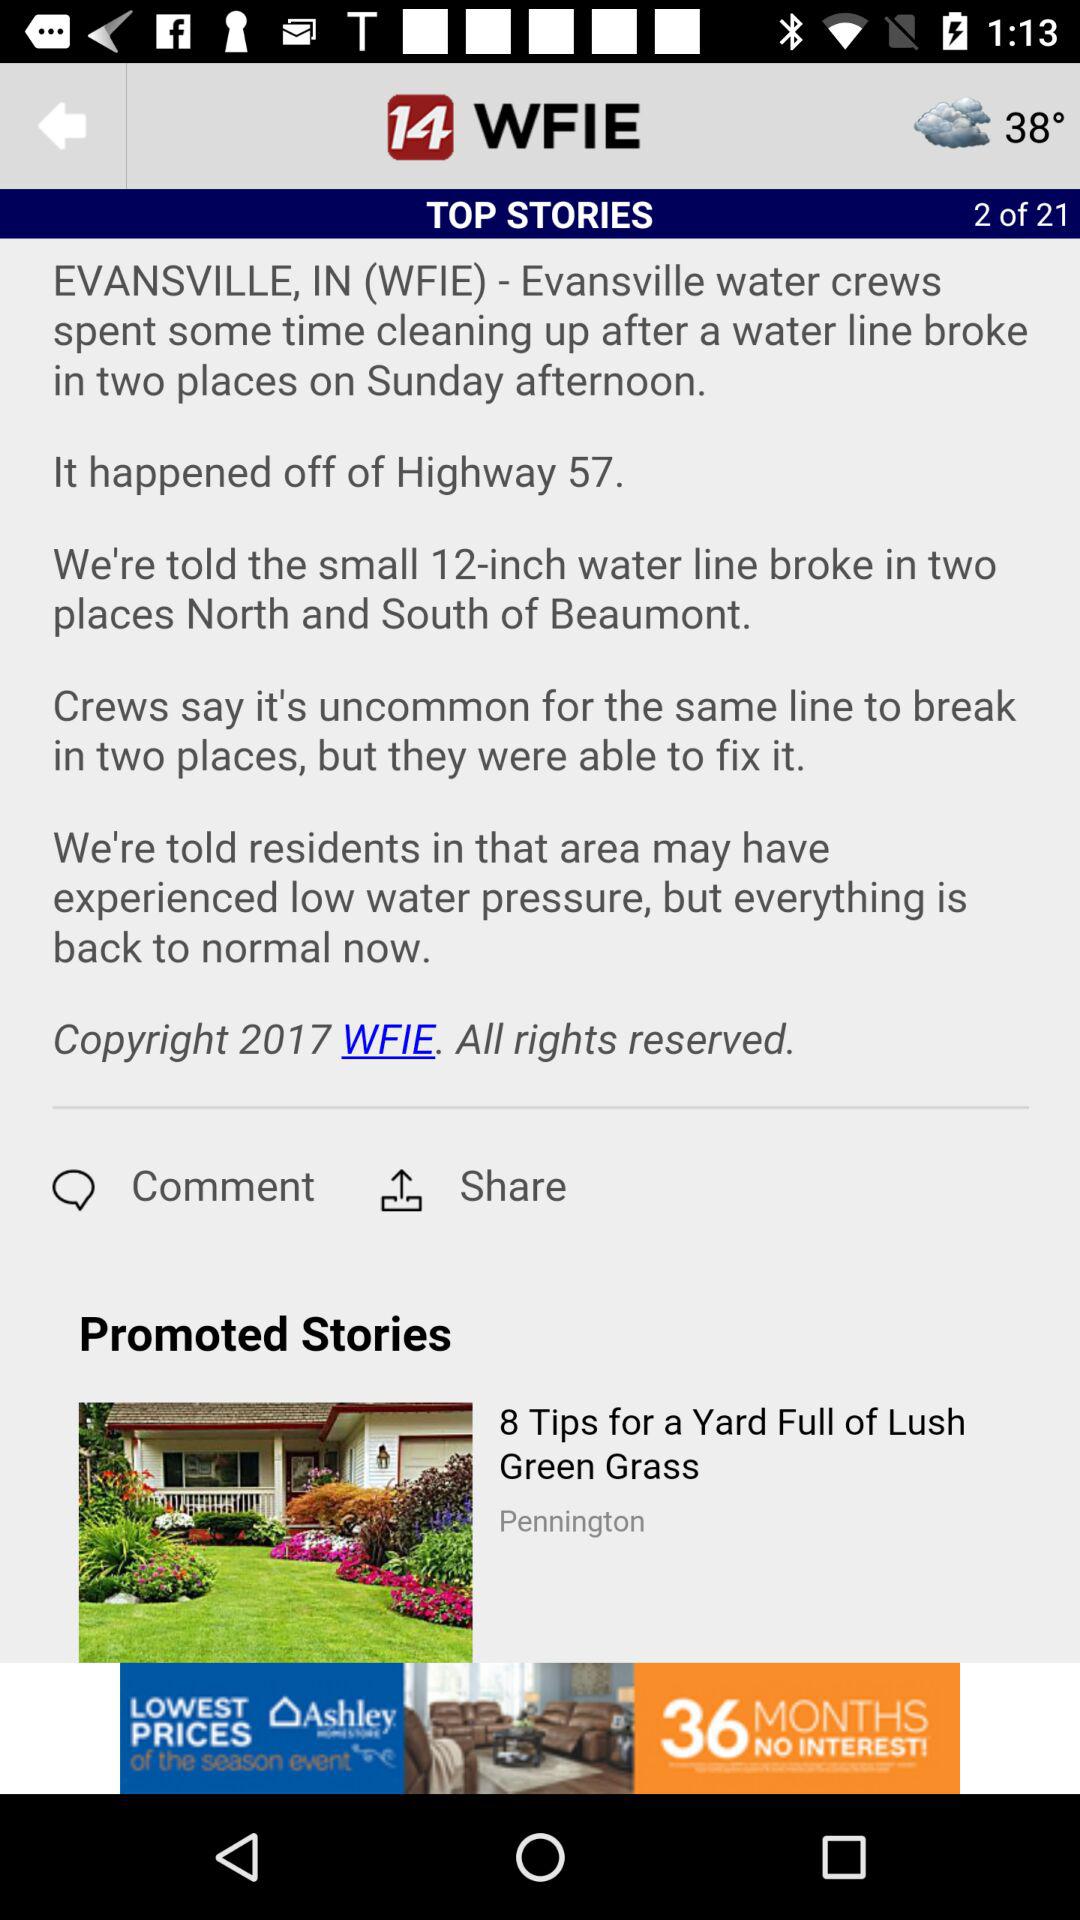  I want to click on go back, so click(63, 126).